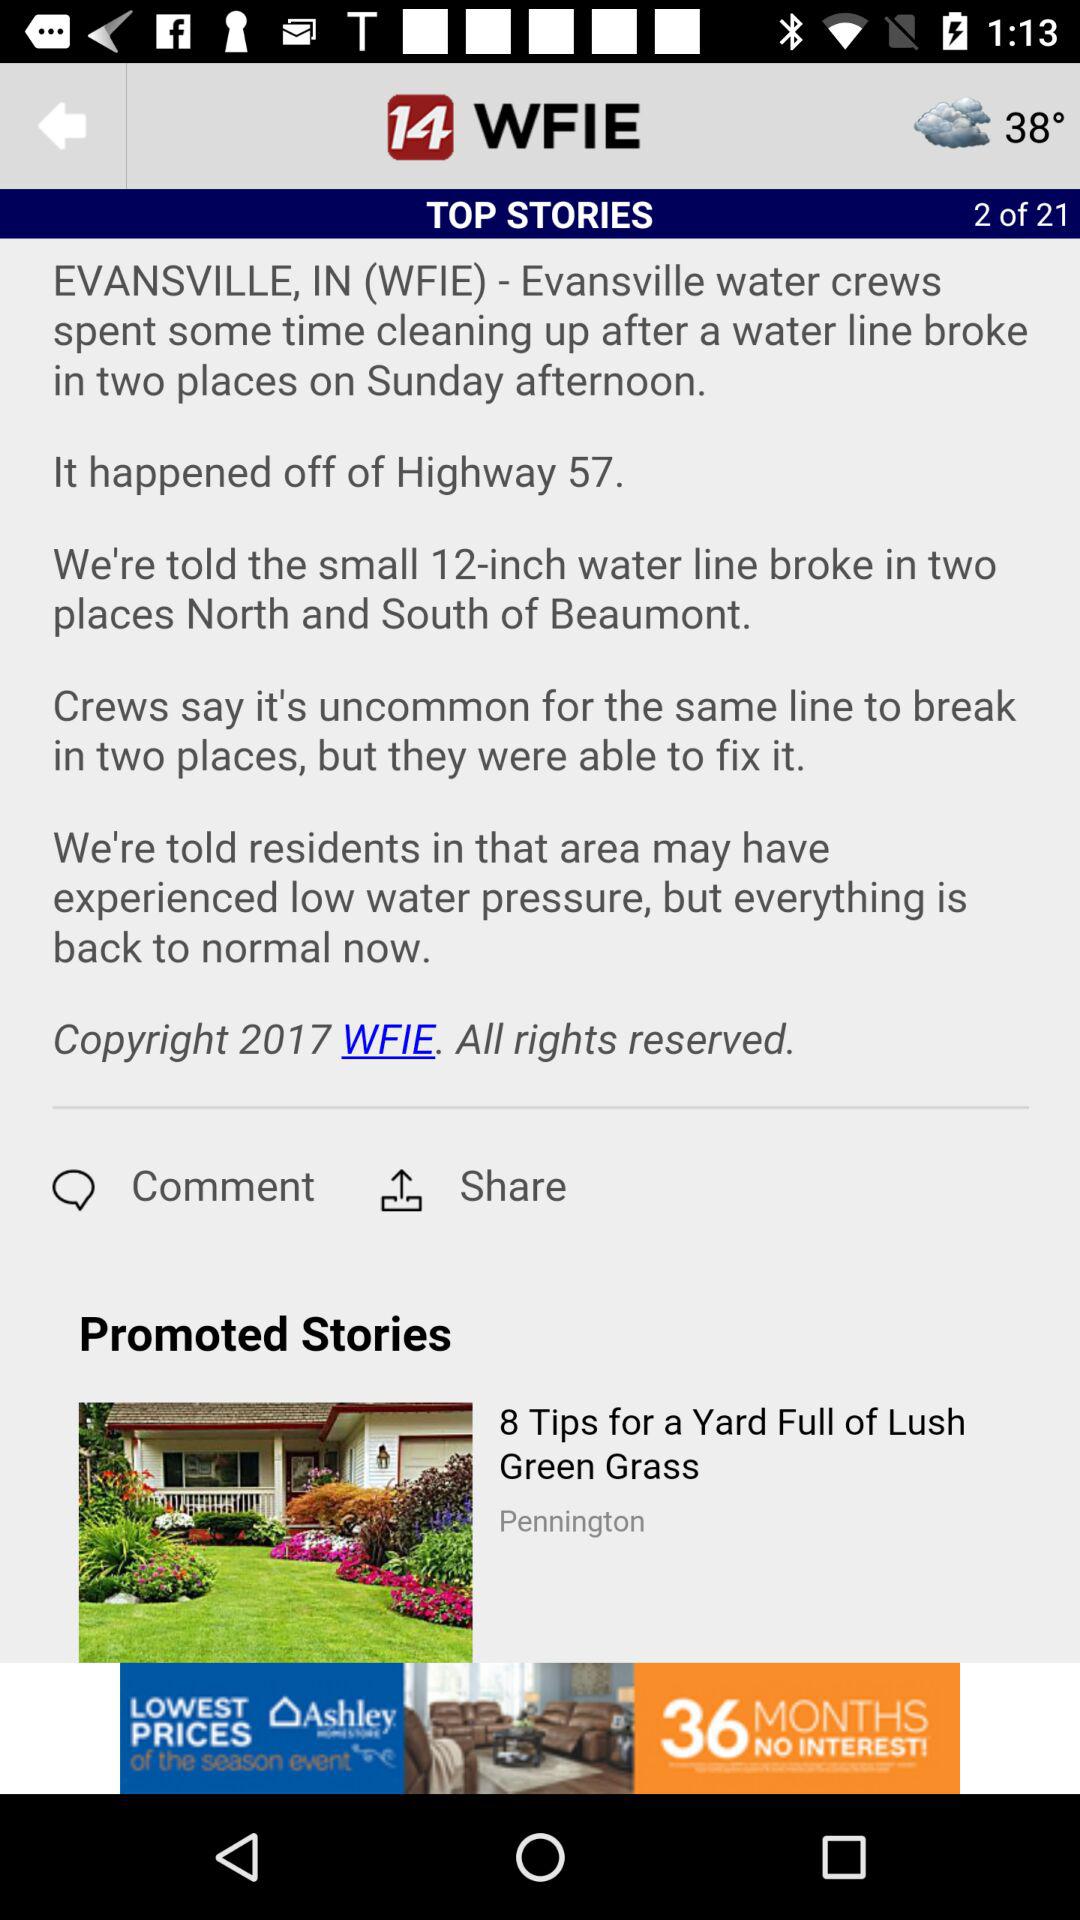  I want to click on go back, so click(63, 126).